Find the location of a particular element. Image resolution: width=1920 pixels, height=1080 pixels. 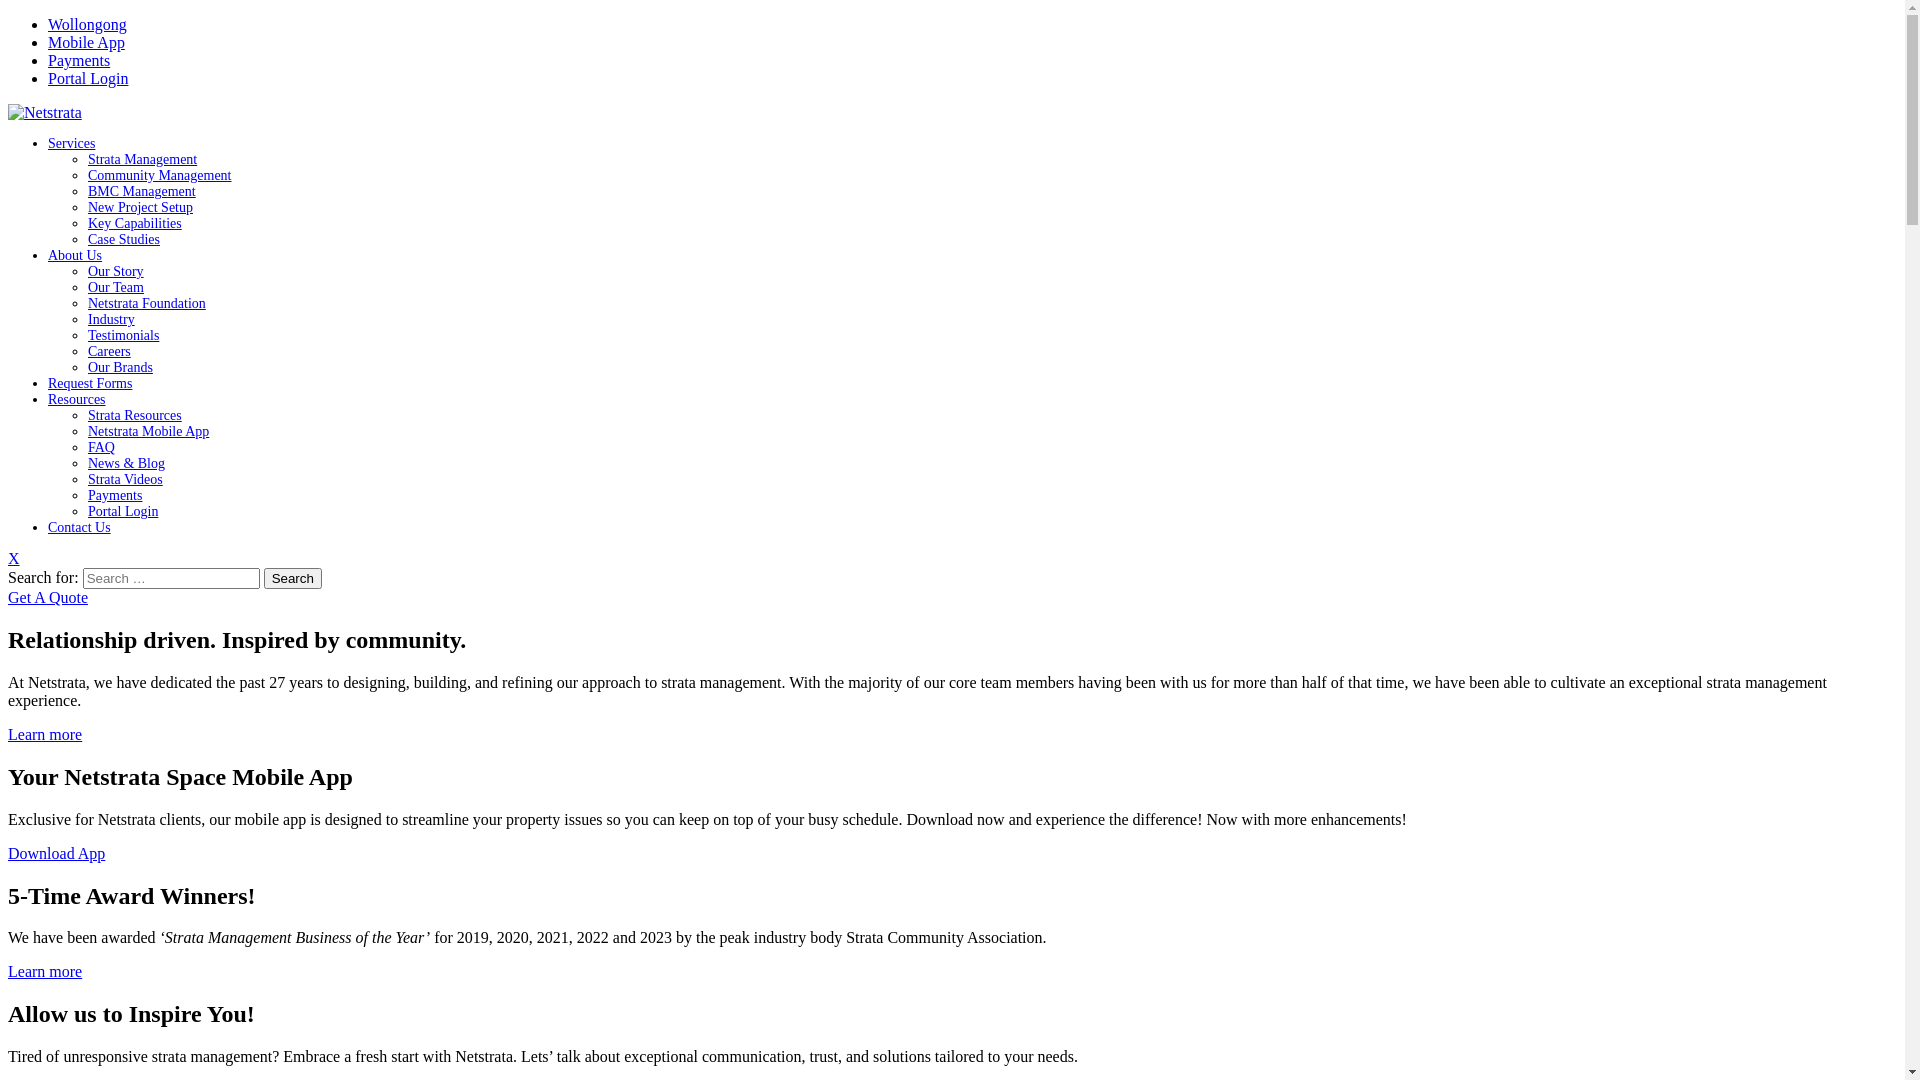

Get A Quote is located at coordinates (48, 598).